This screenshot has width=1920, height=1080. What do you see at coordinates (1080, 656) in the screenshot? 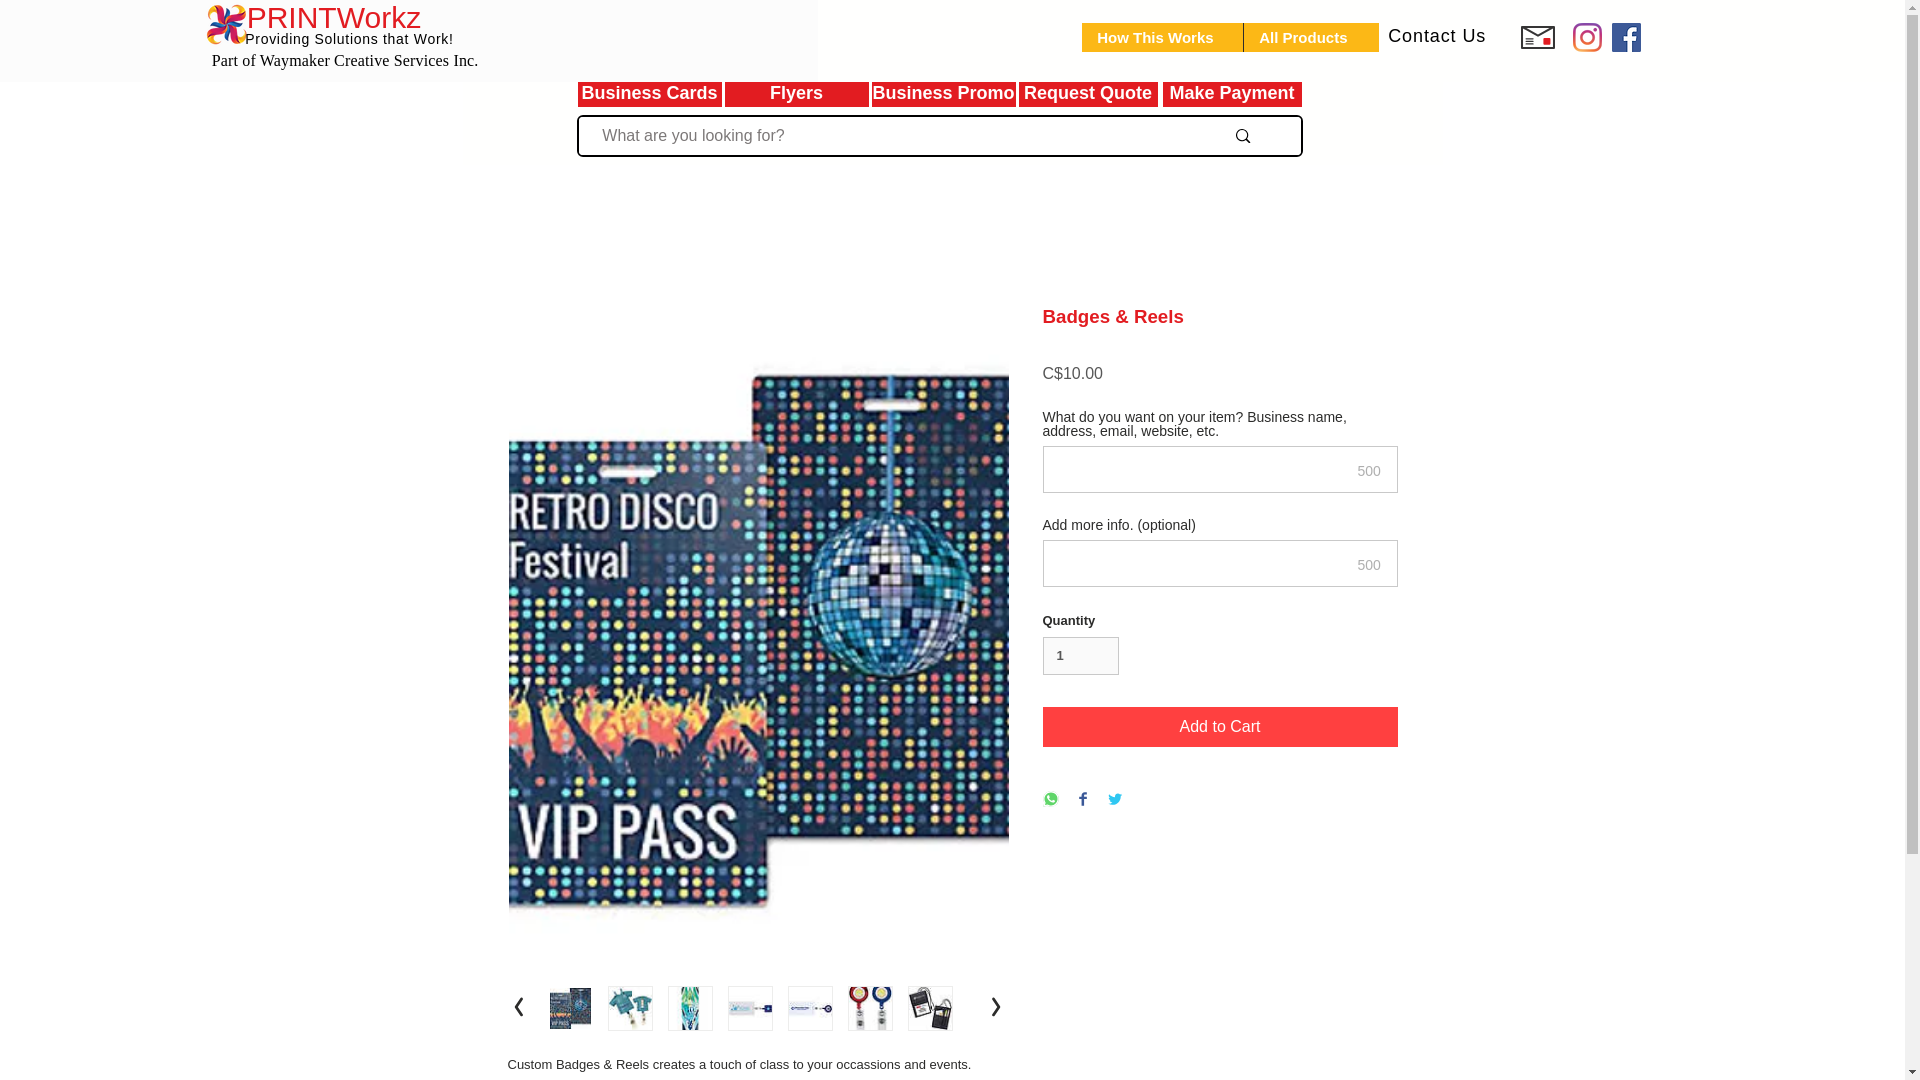
I see `1` at bounding box center [1080, 656].